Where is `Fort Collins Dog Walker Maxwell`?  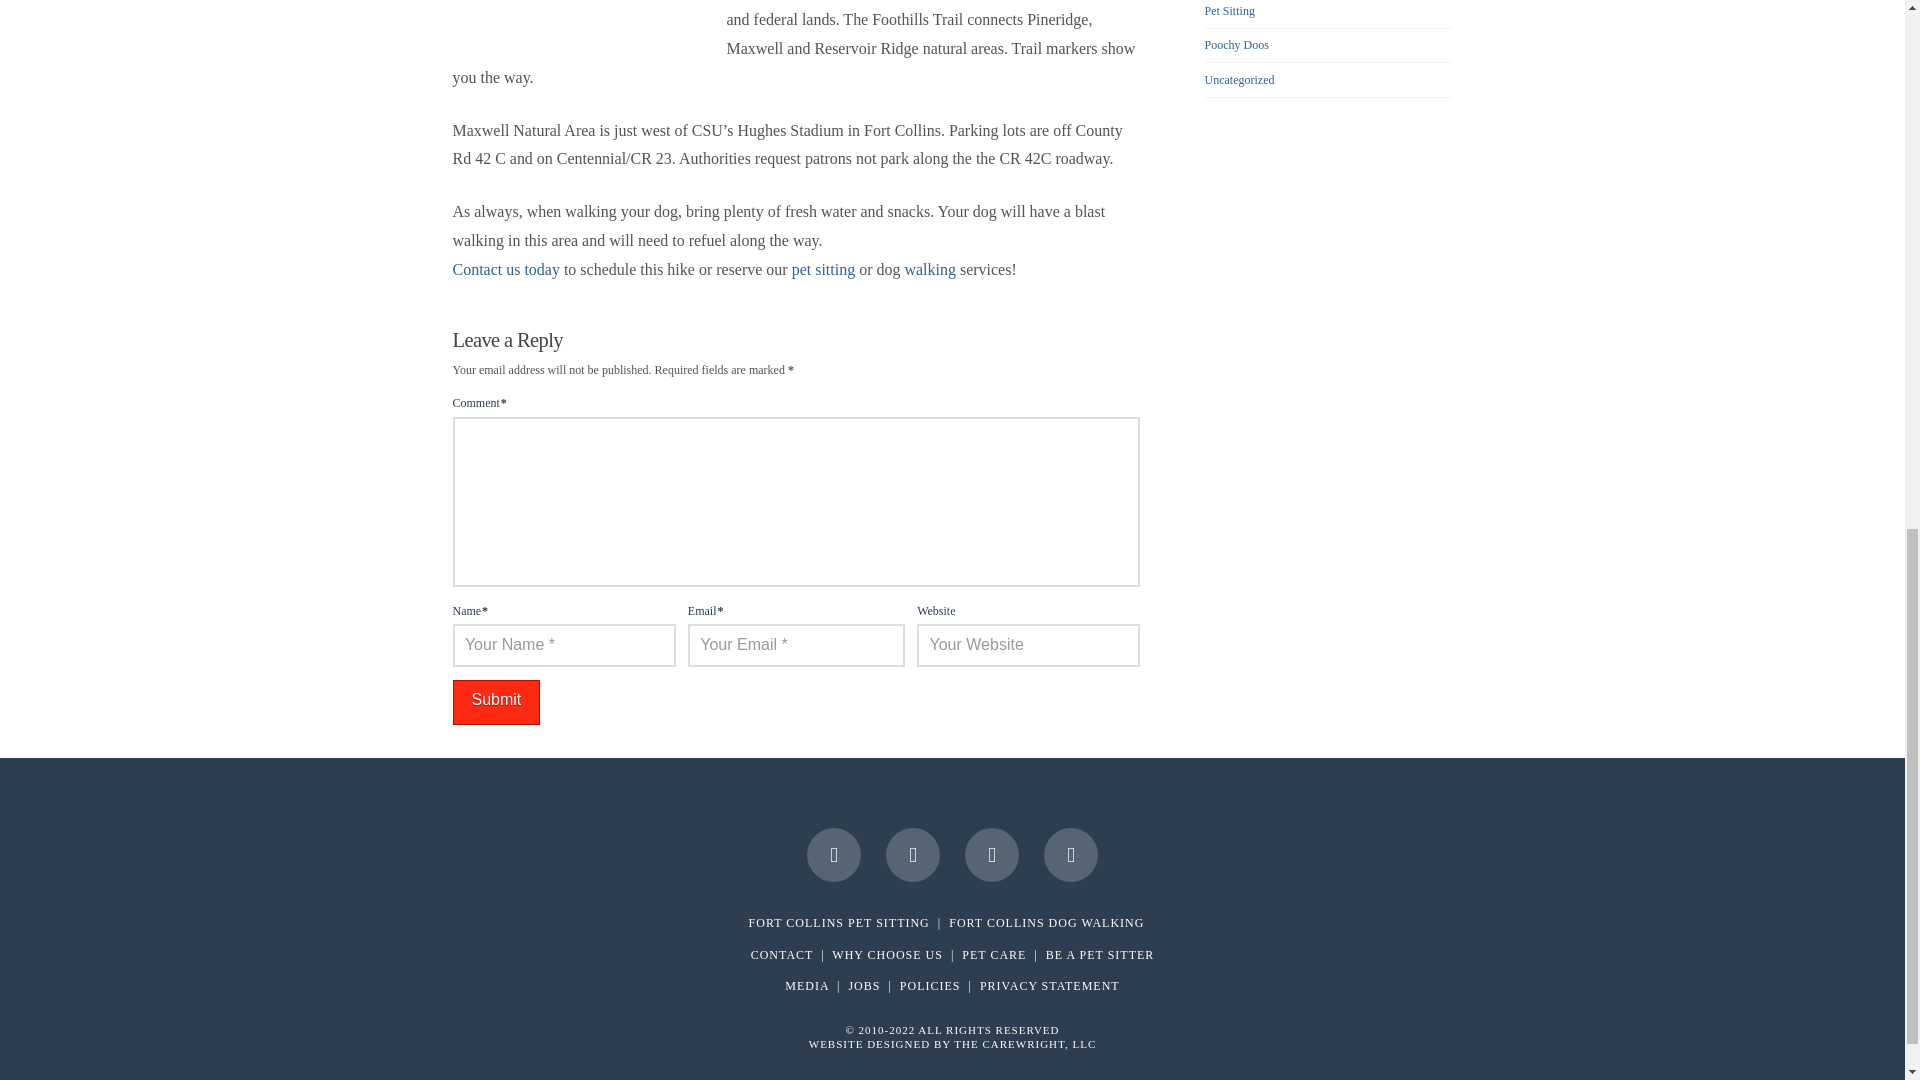
Fort Collins Dog Walker Maxwell is located at coordinates (576, 18).